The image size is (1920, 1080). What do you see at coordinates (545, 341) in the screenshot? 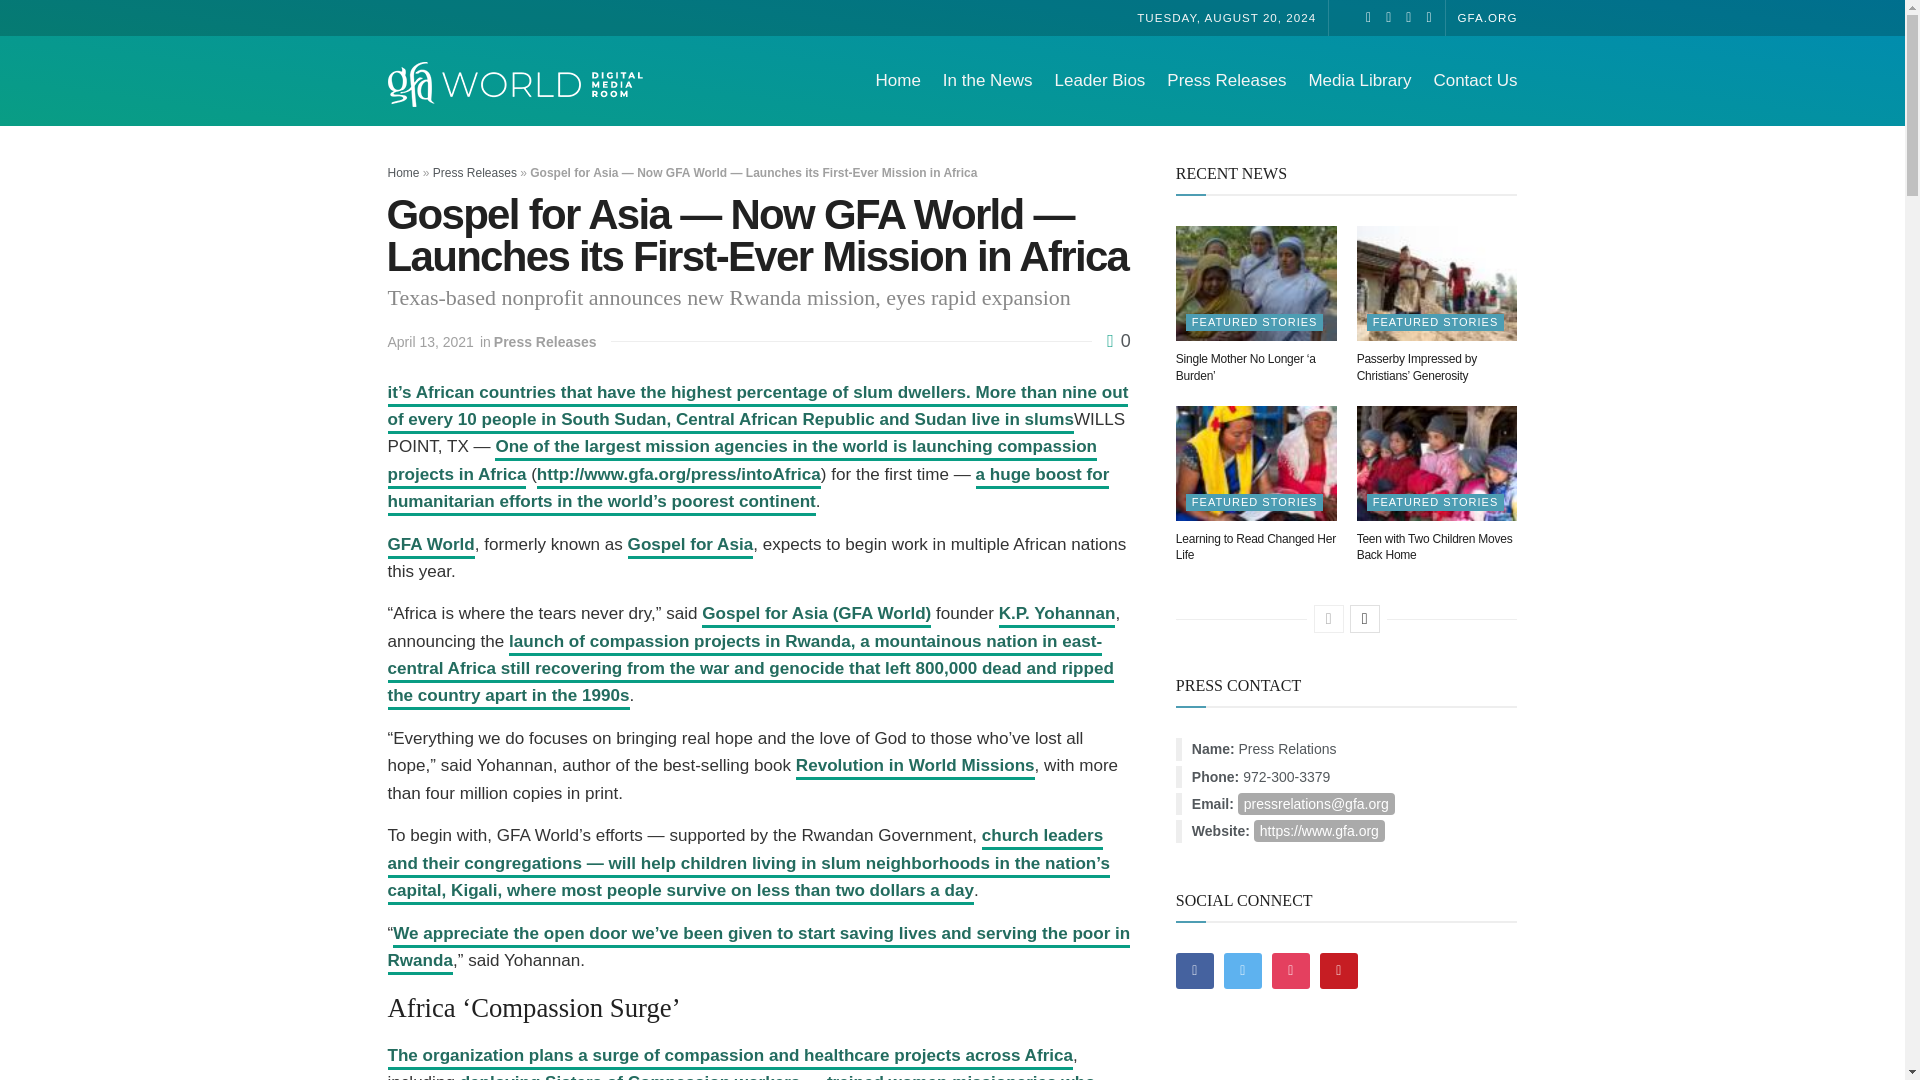
I see `Press Releases` at bounding box center [545, 341].